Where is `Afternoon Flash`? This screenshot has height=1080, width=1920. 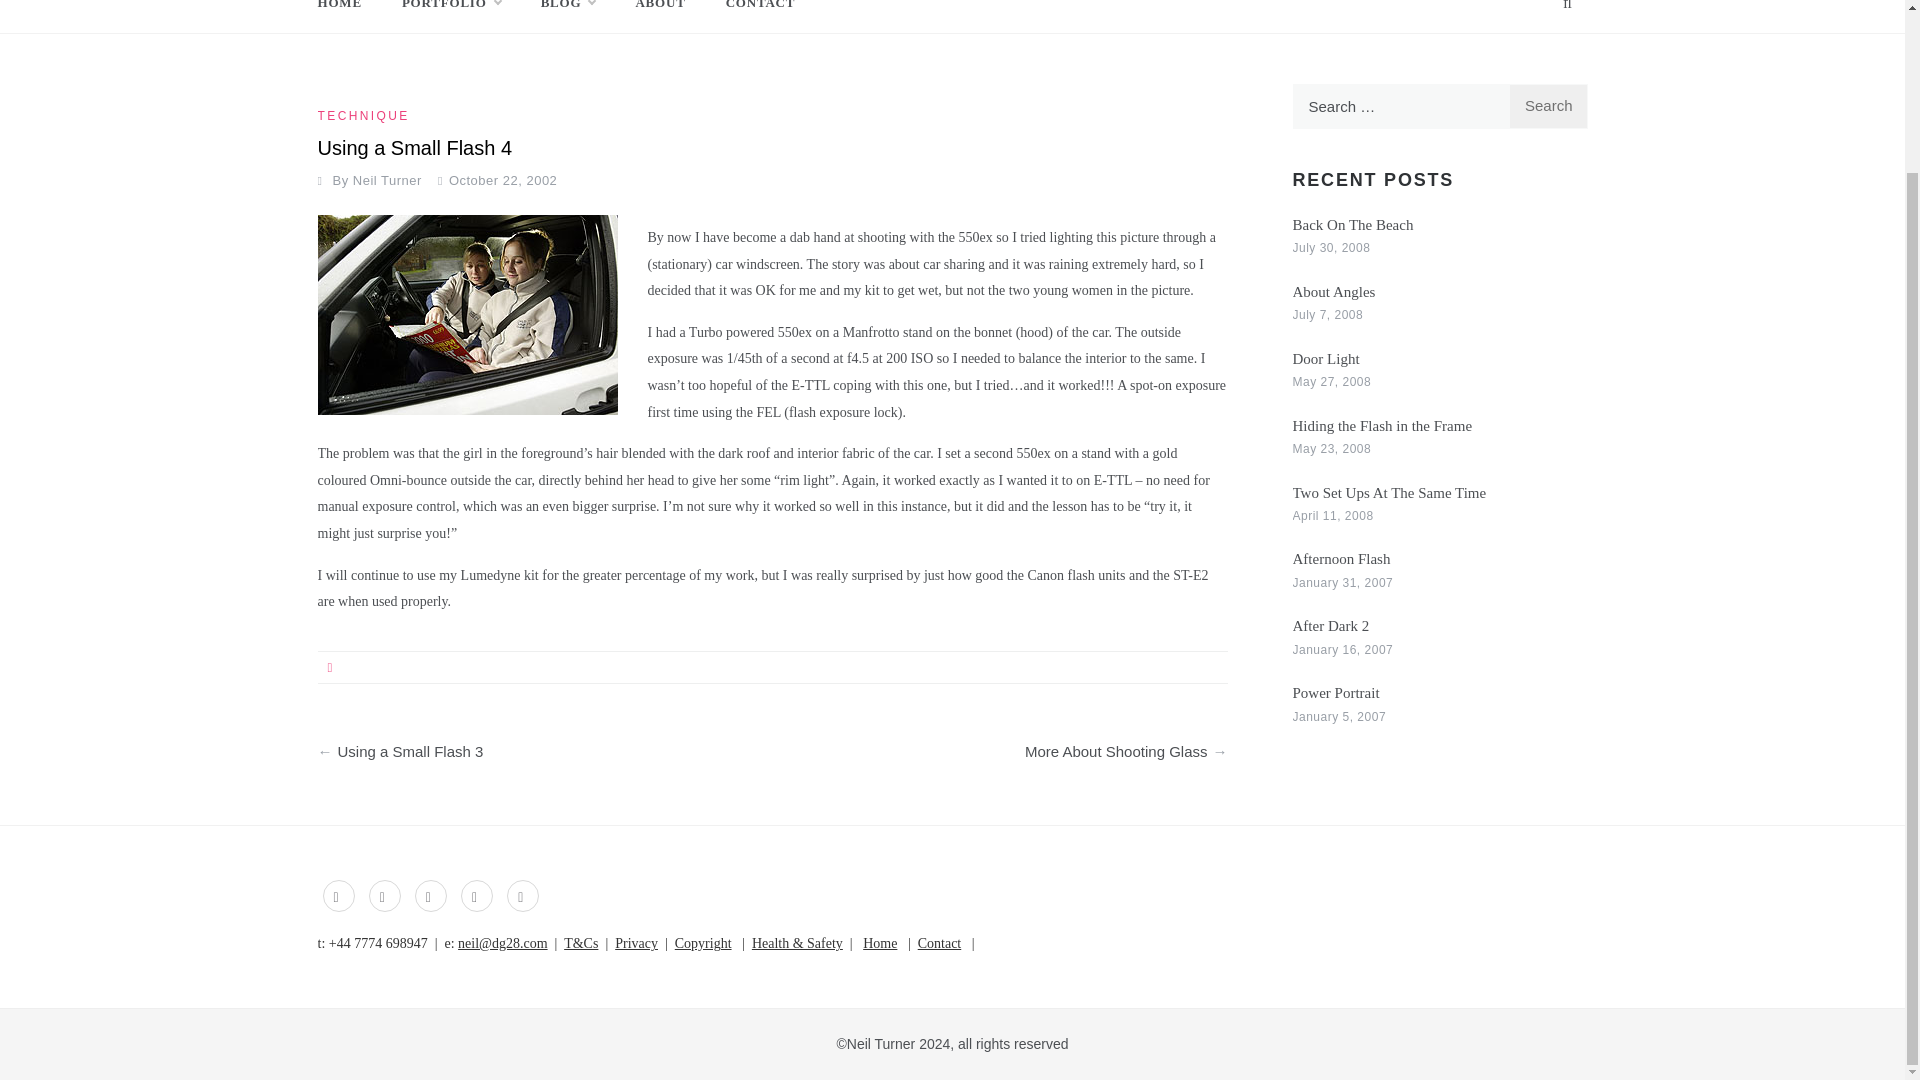
Afternoon Flash is located at coordinates (1341, 558).